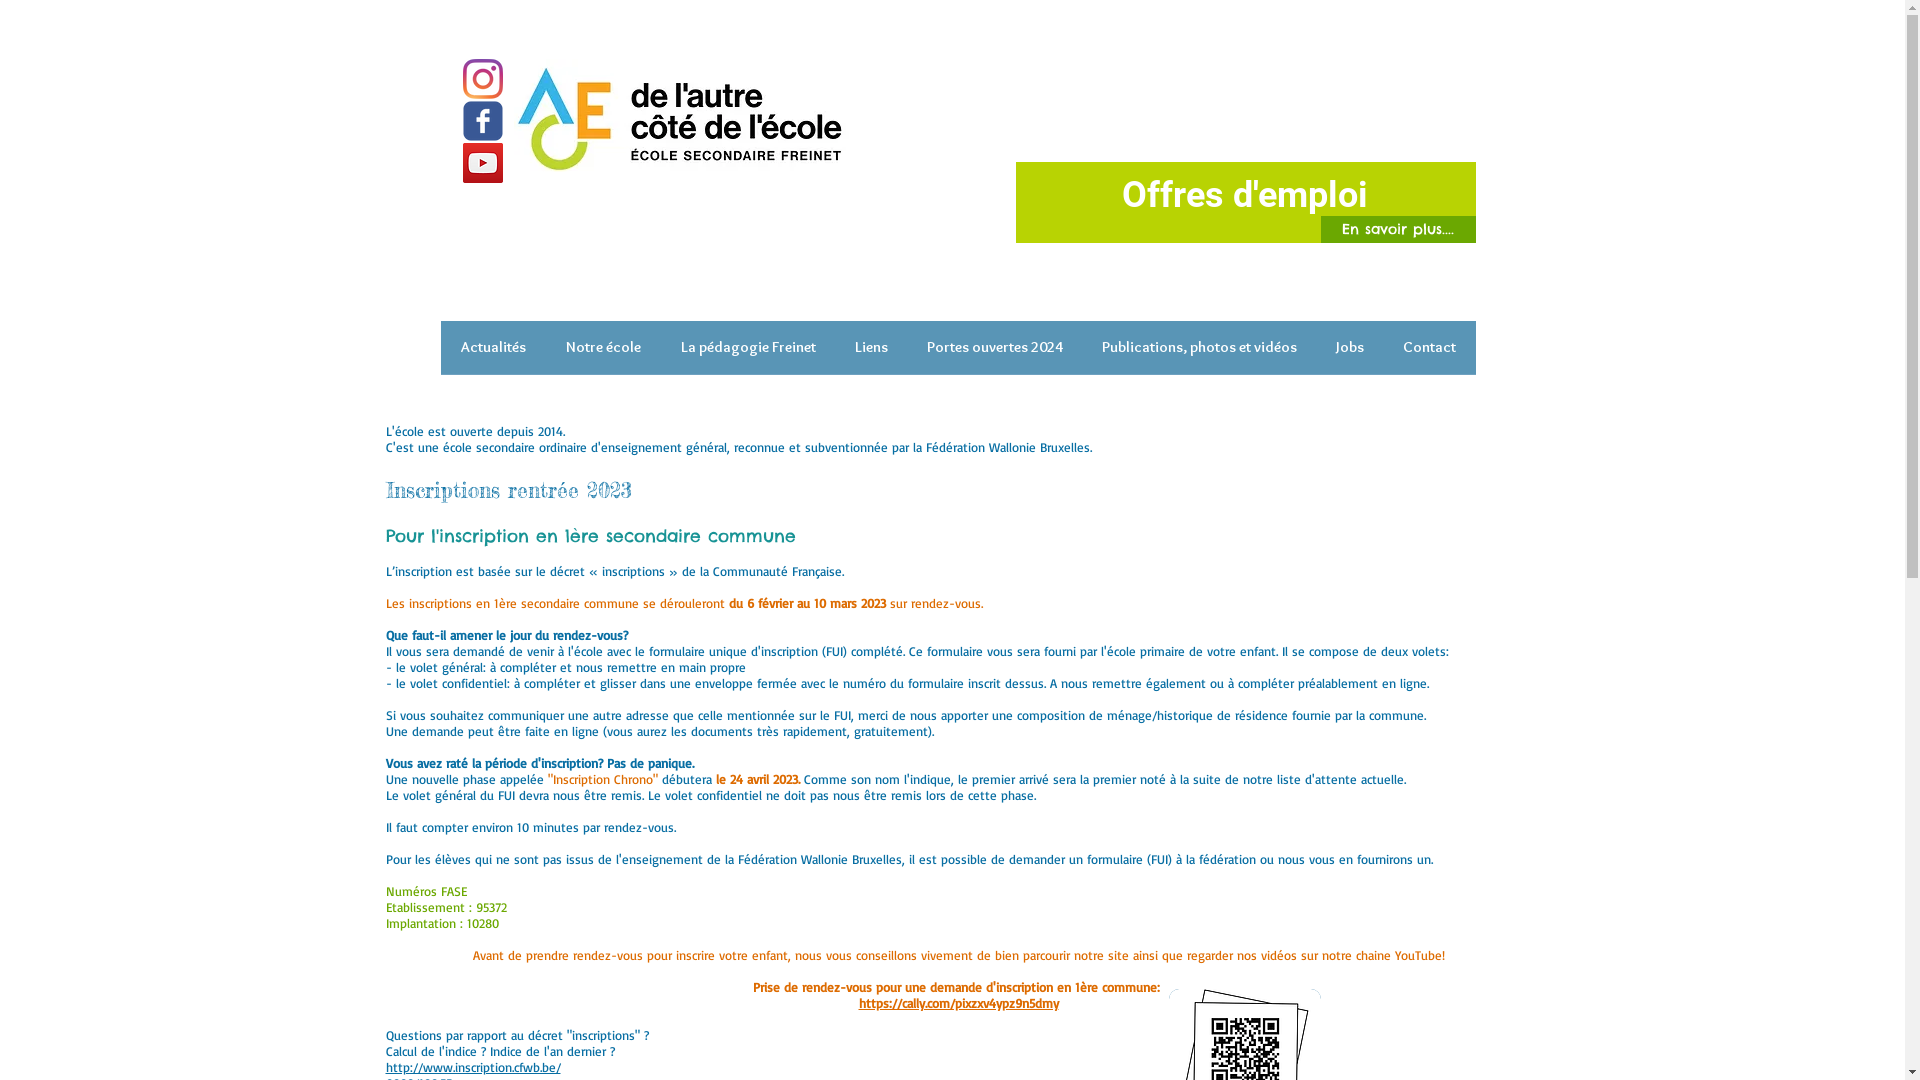 This screenshot has width=1920, height=1080. What do you see at coordinates (1398, 230) in the screenshot?
I see `En savoir plus....` at bounding box center [1398, 230].